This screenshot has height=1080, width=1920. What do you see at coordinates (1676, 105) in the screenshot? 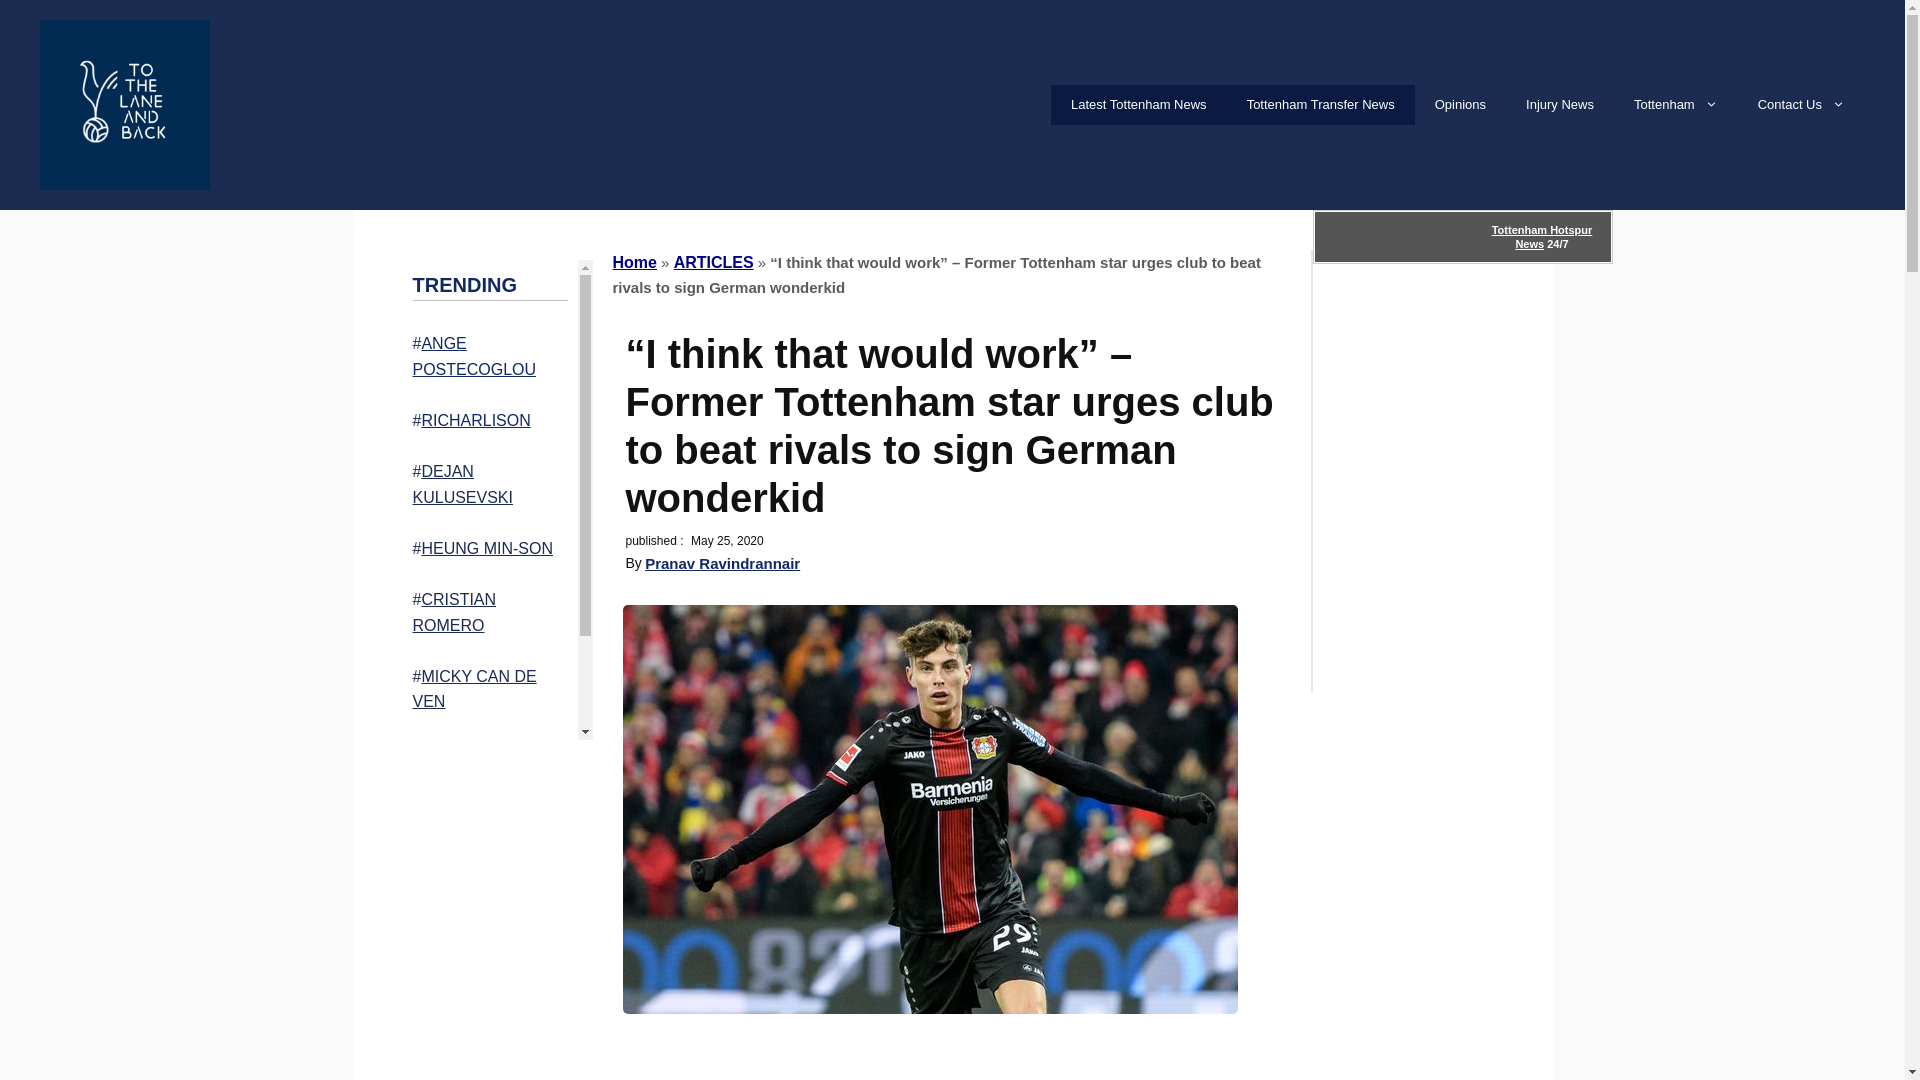
I see `Tottenham` at bounding box center [1676, 105].